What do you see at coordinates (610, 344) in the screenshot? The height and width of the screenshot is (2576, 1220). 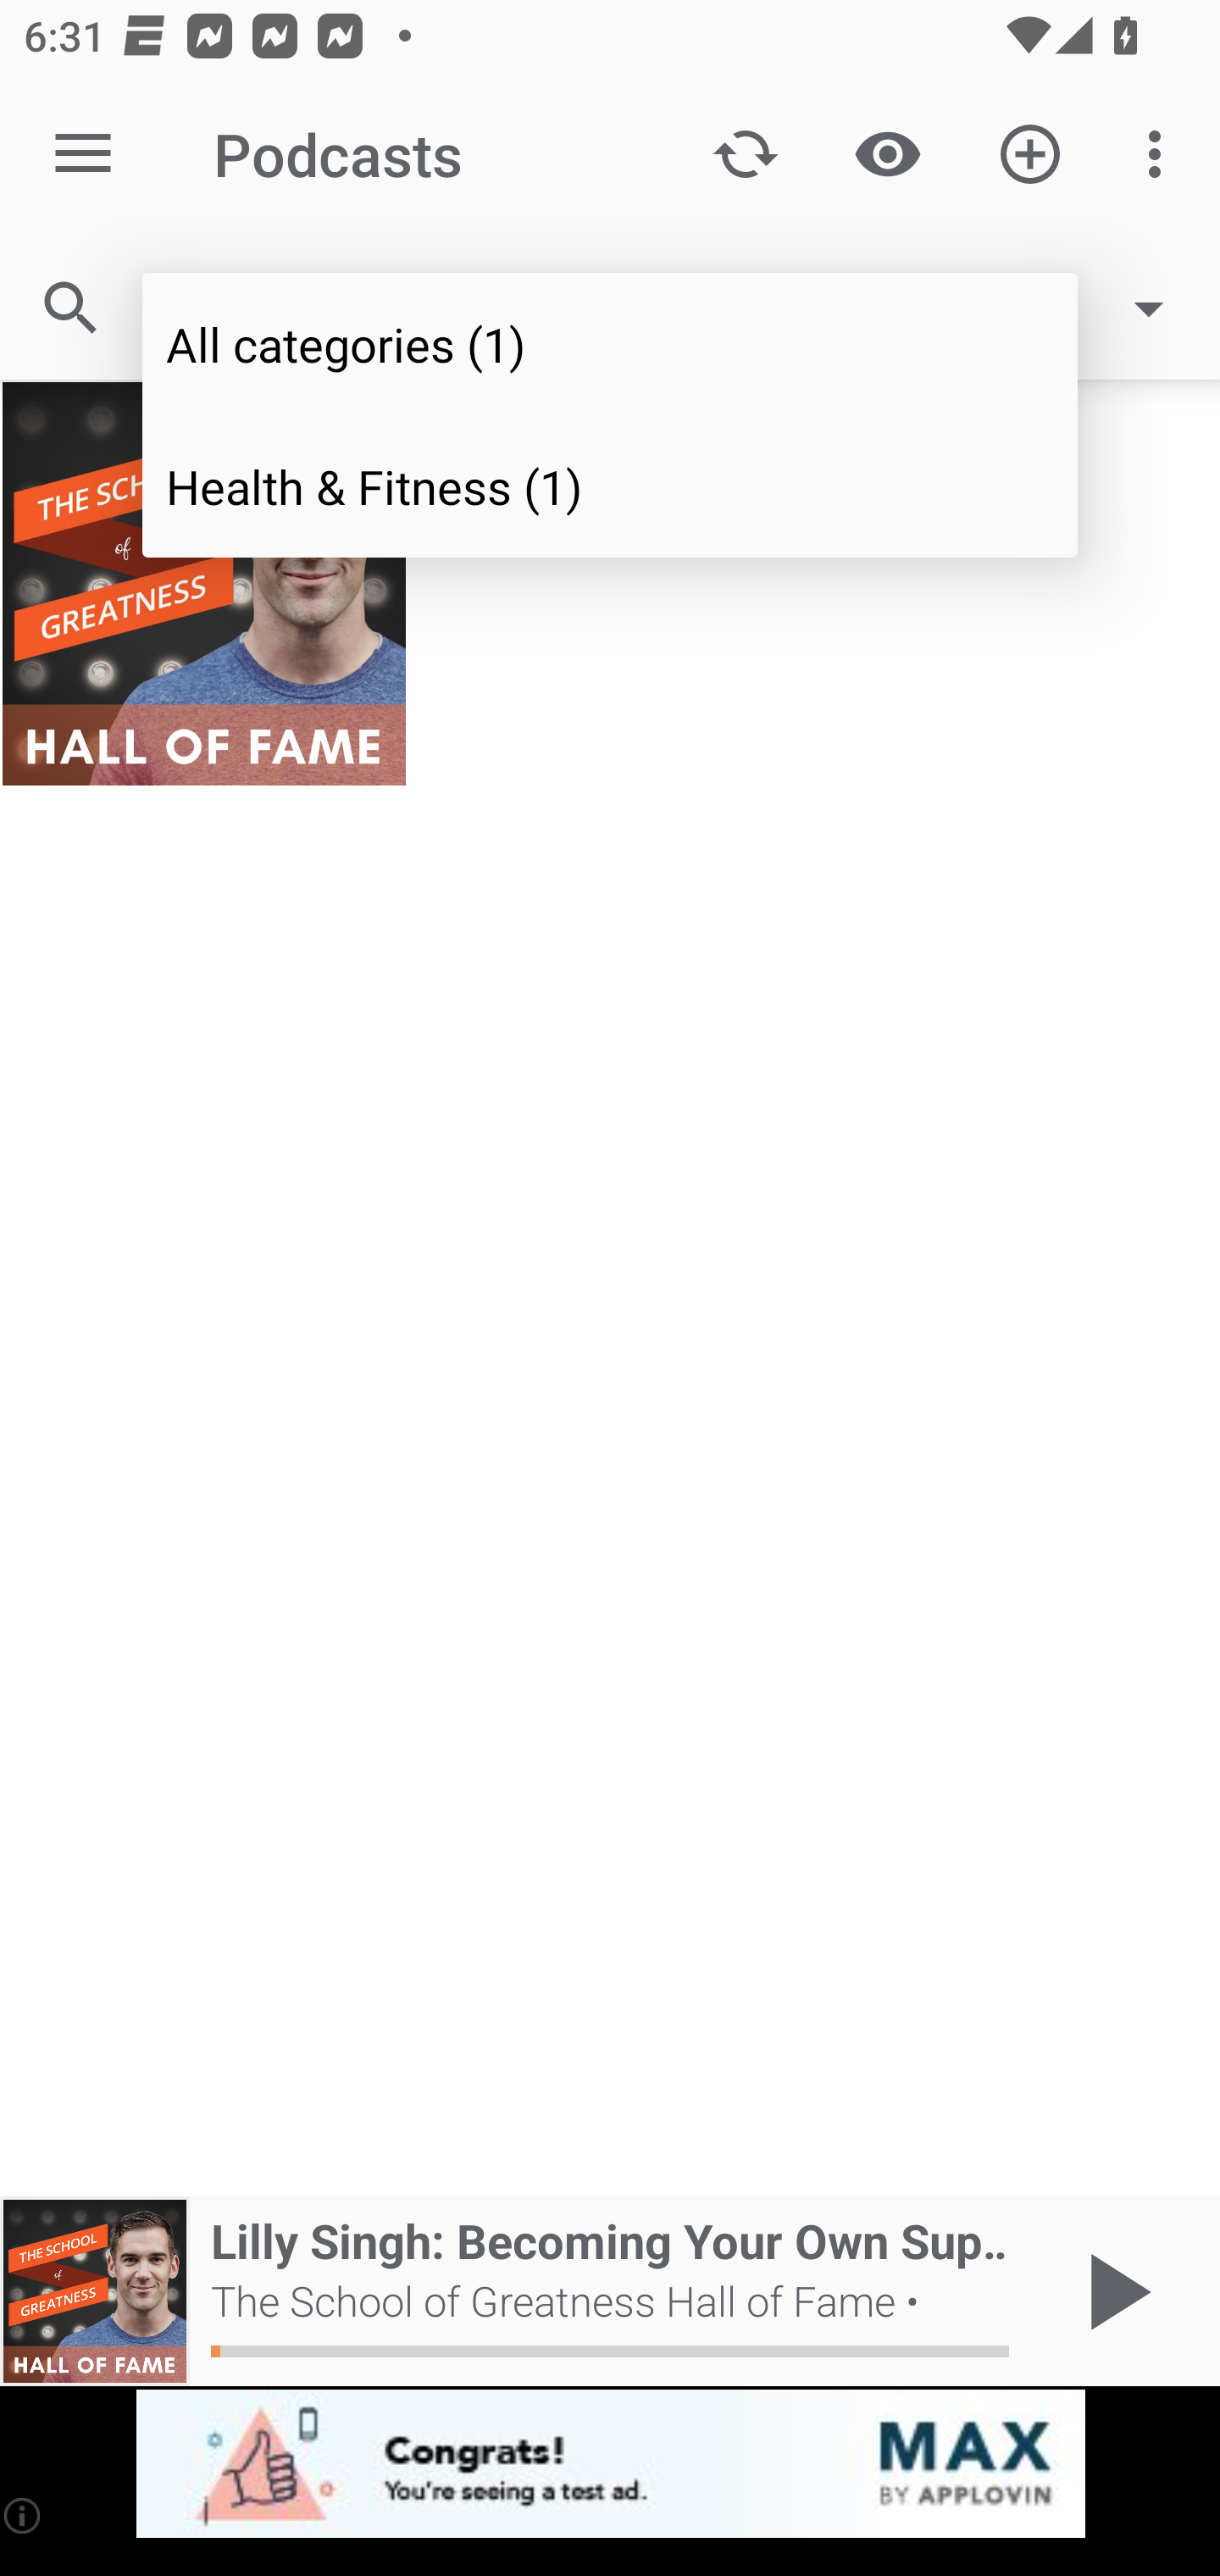 I see `All categories (1)` at bounding box center [610, 344].